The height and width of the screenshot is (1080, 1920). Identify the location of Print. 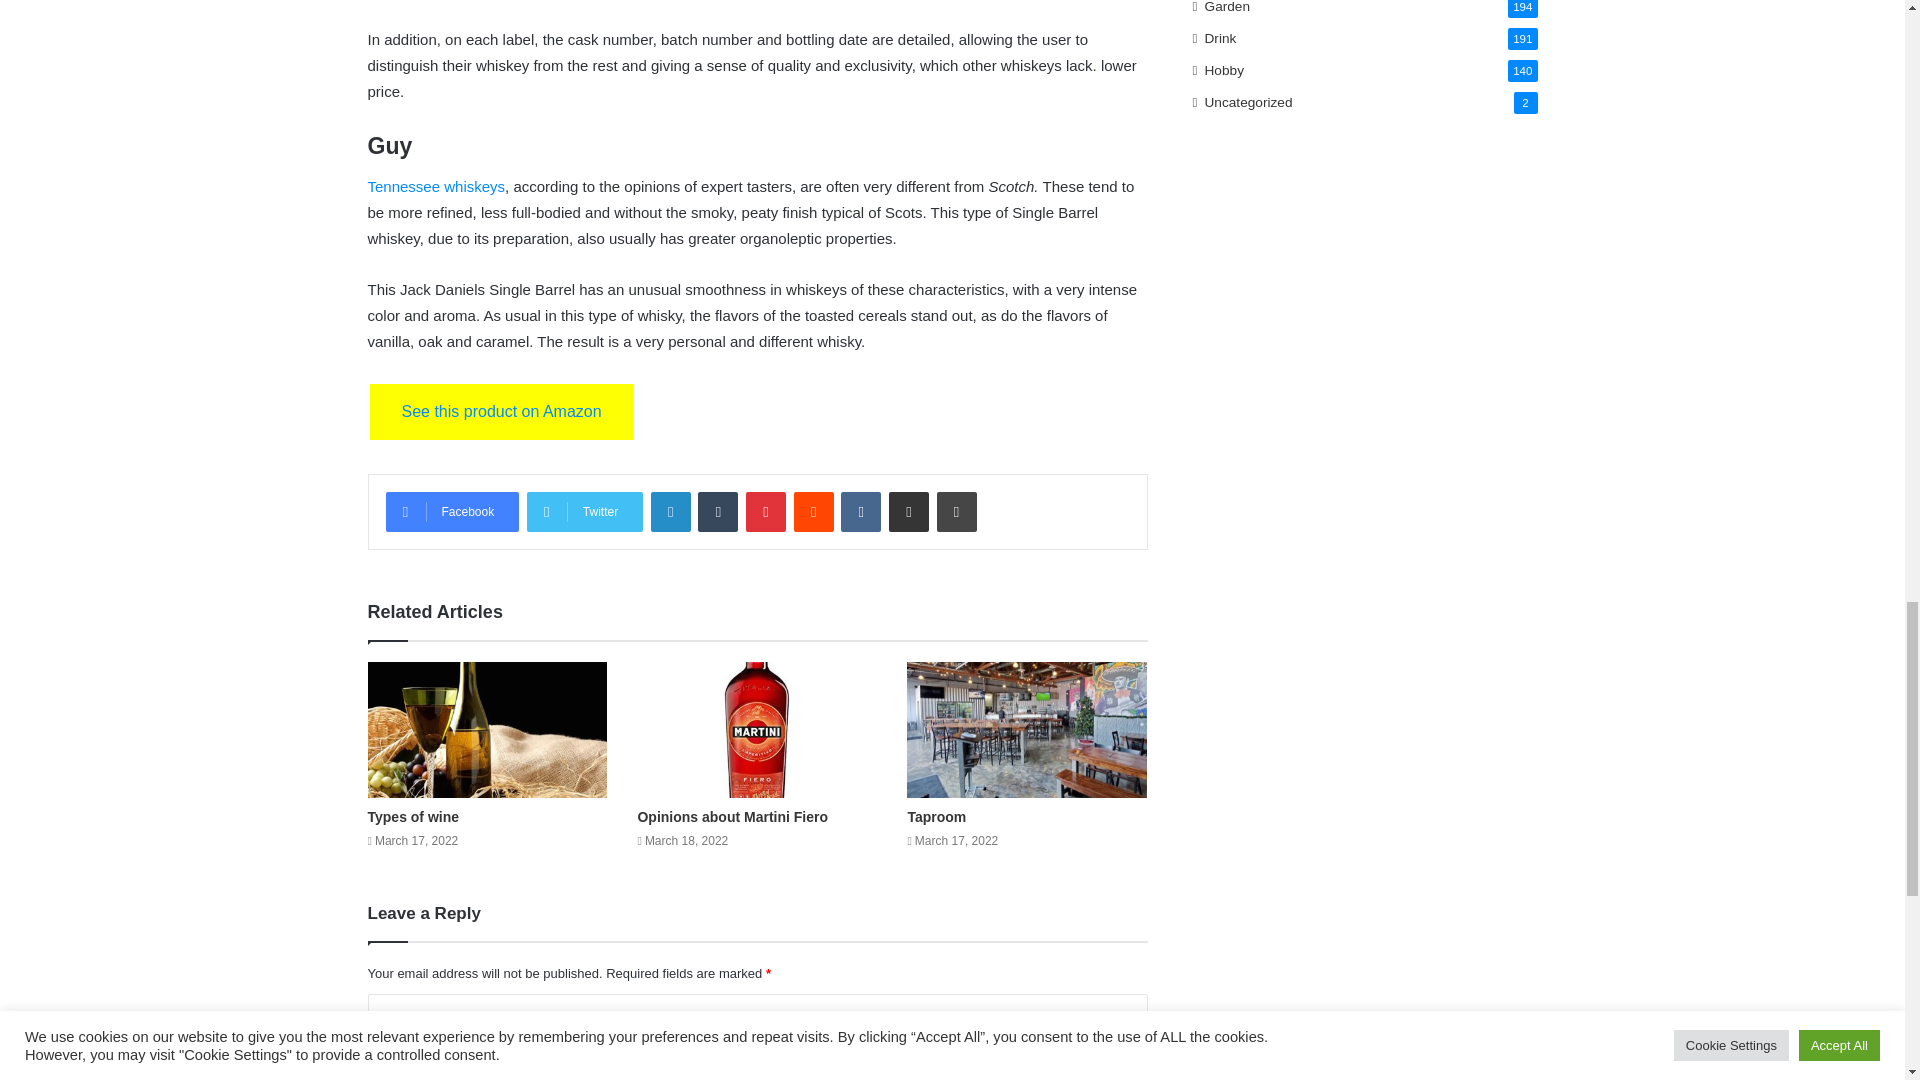
(956, 512).